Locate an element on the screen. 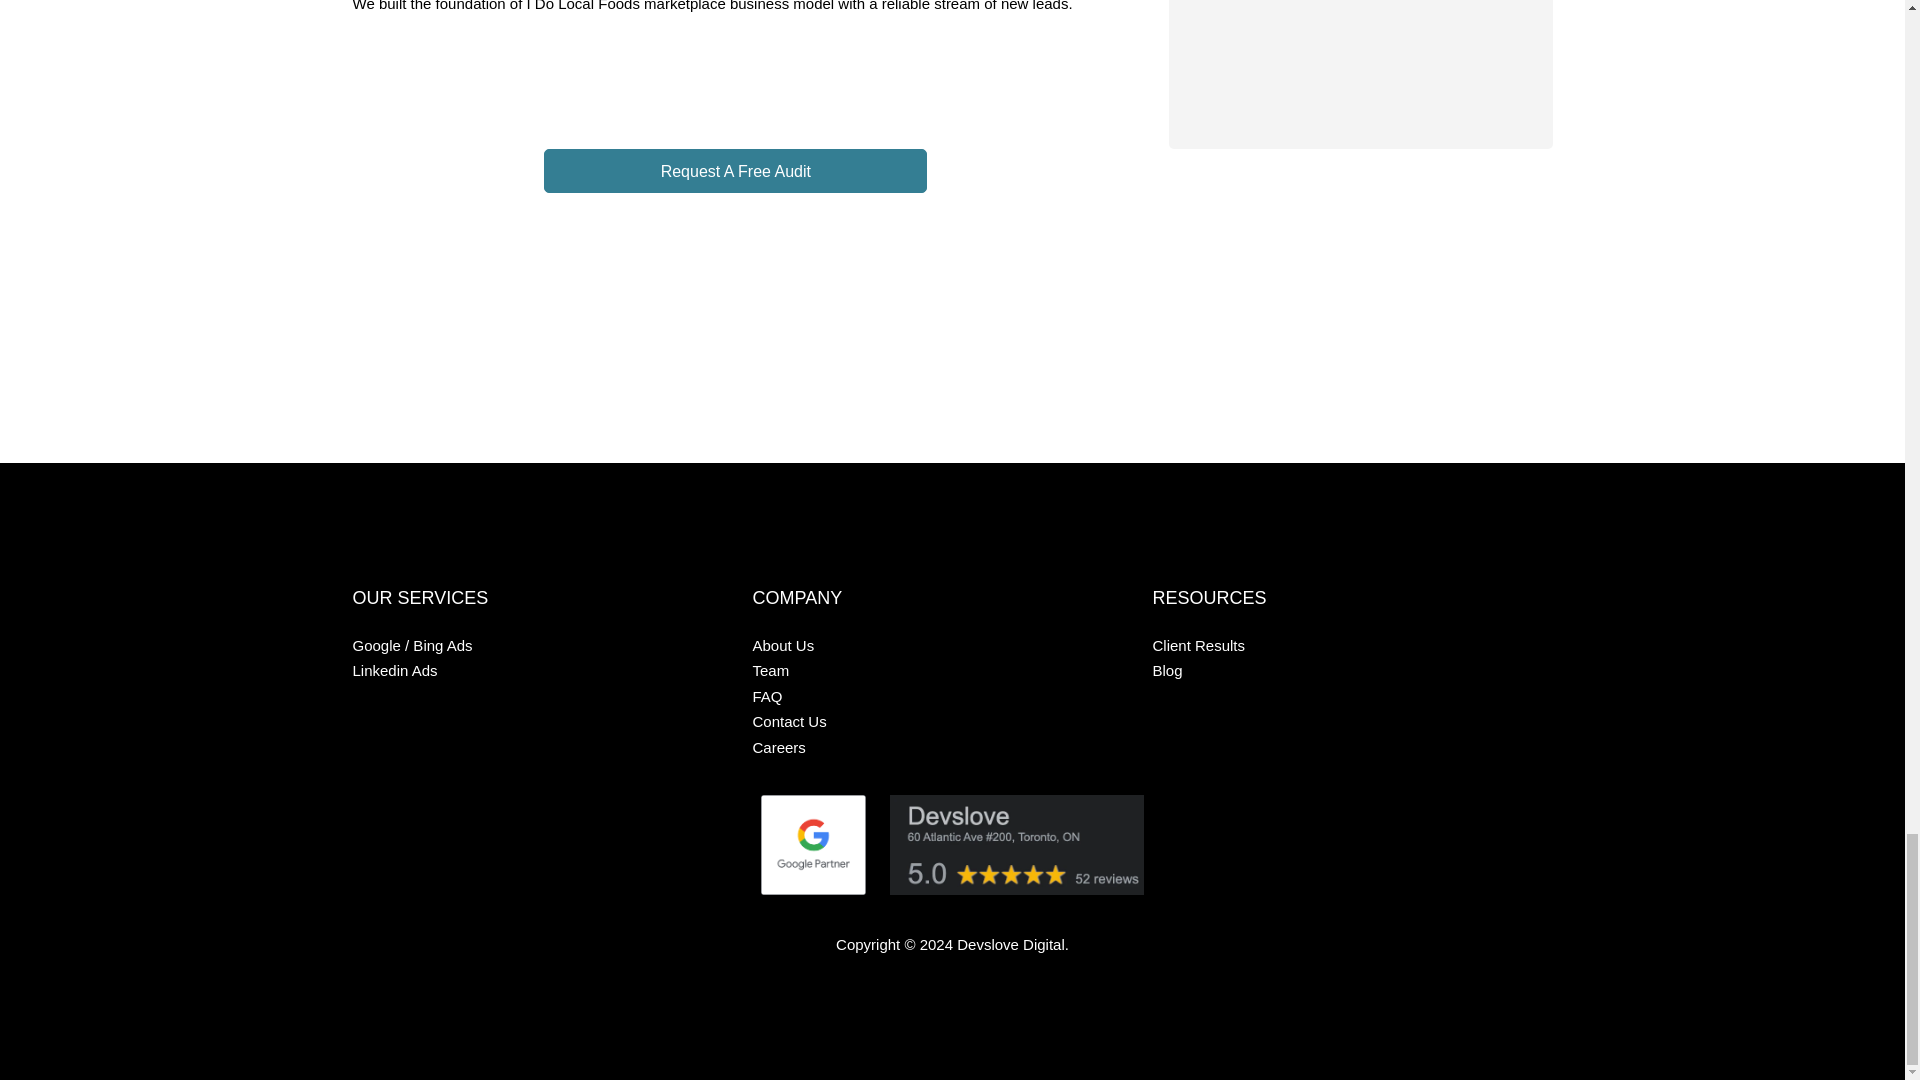 The height and width of the screenshot is (1080, 1920). Team is located at coordinates (944, 670).